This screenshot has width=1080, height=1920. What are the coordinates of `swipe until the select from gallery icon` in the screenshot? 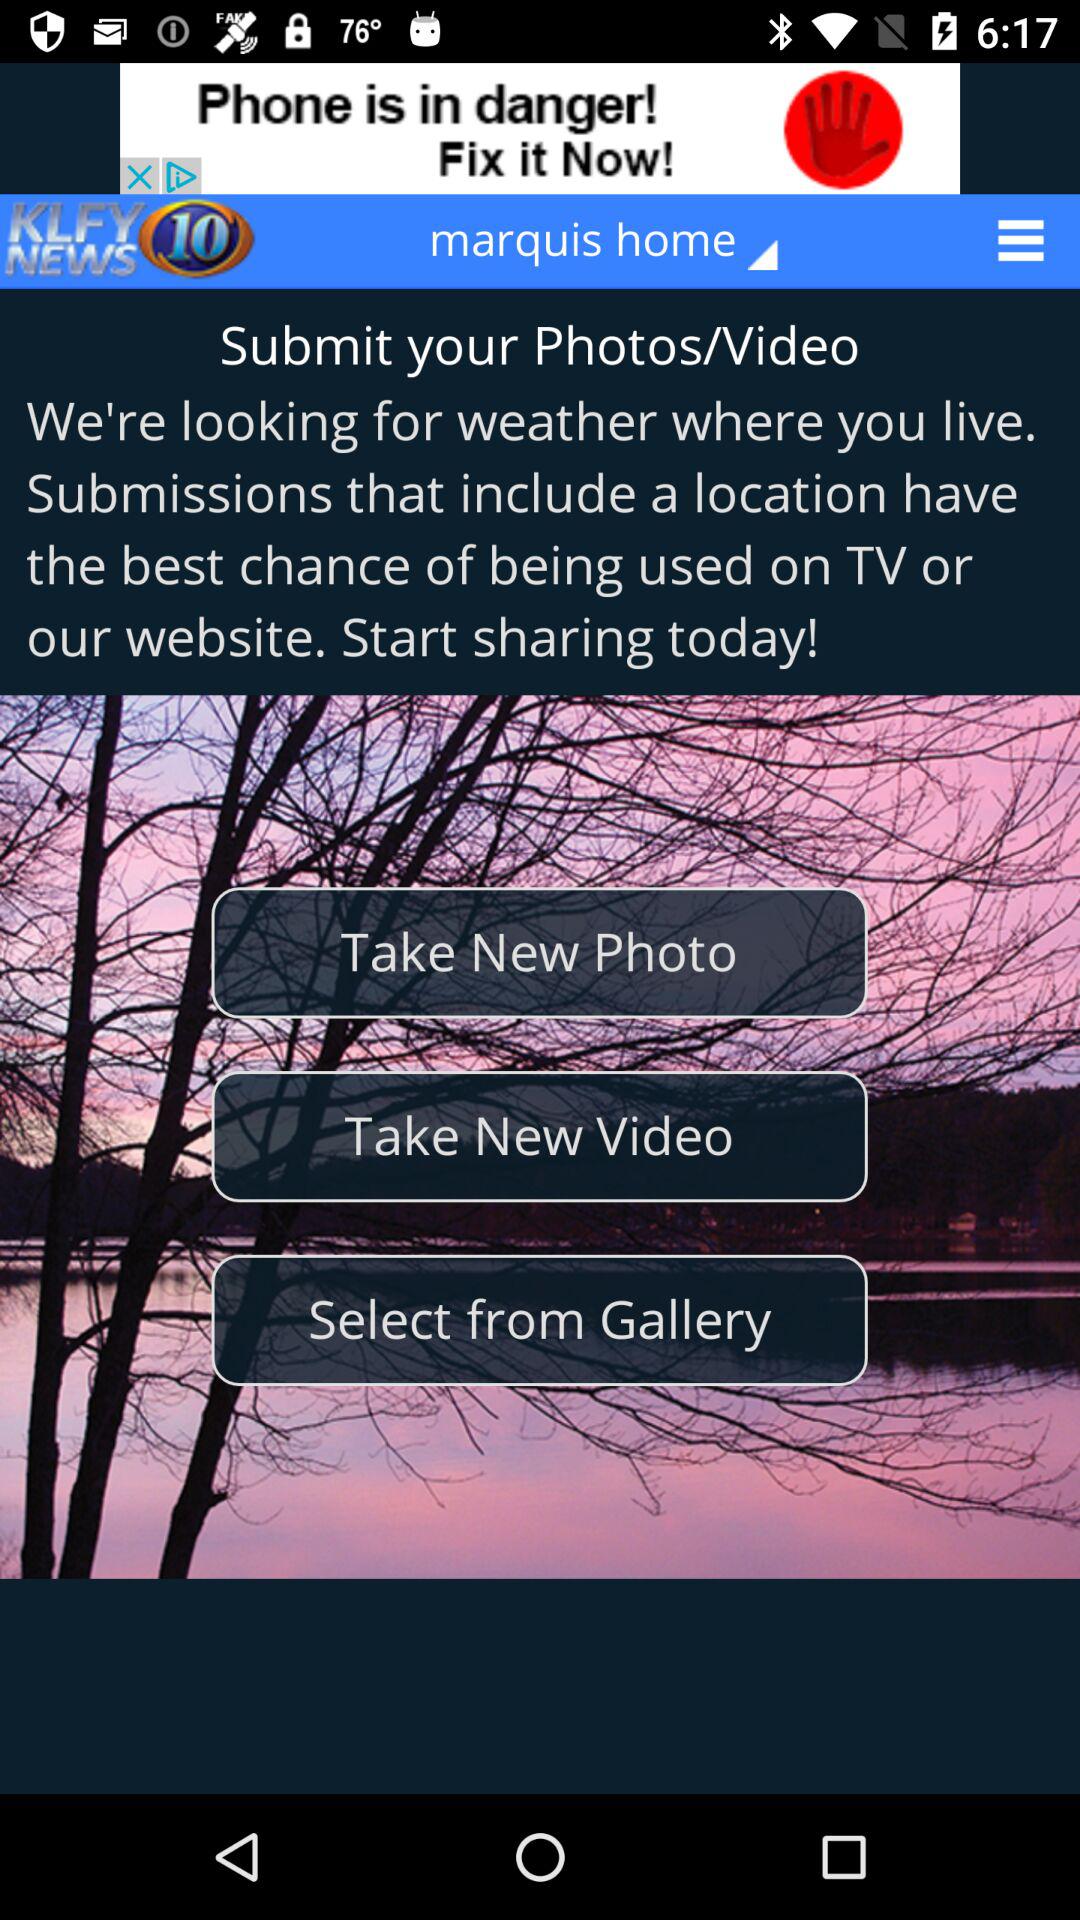 It's located at (539, 1320).